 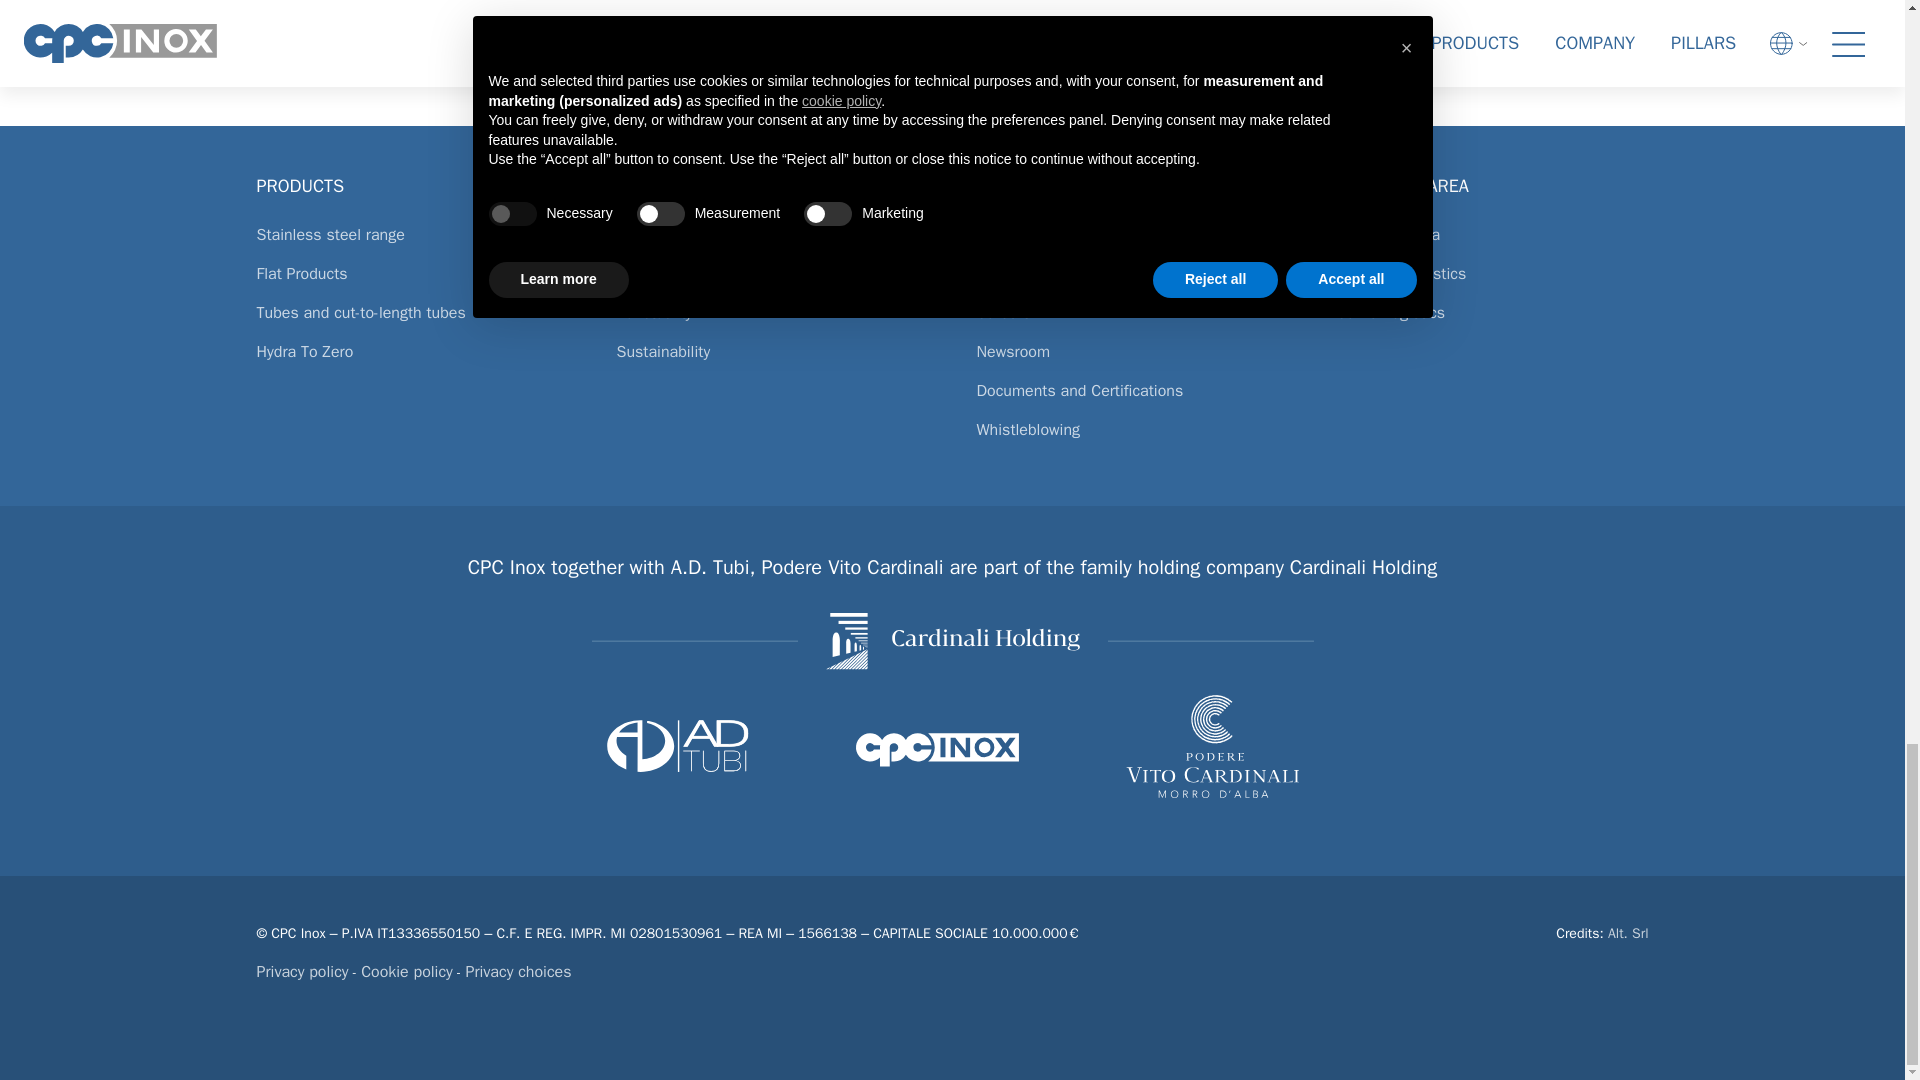 I want to click on Privacy policy, so click(x=301, y=972).